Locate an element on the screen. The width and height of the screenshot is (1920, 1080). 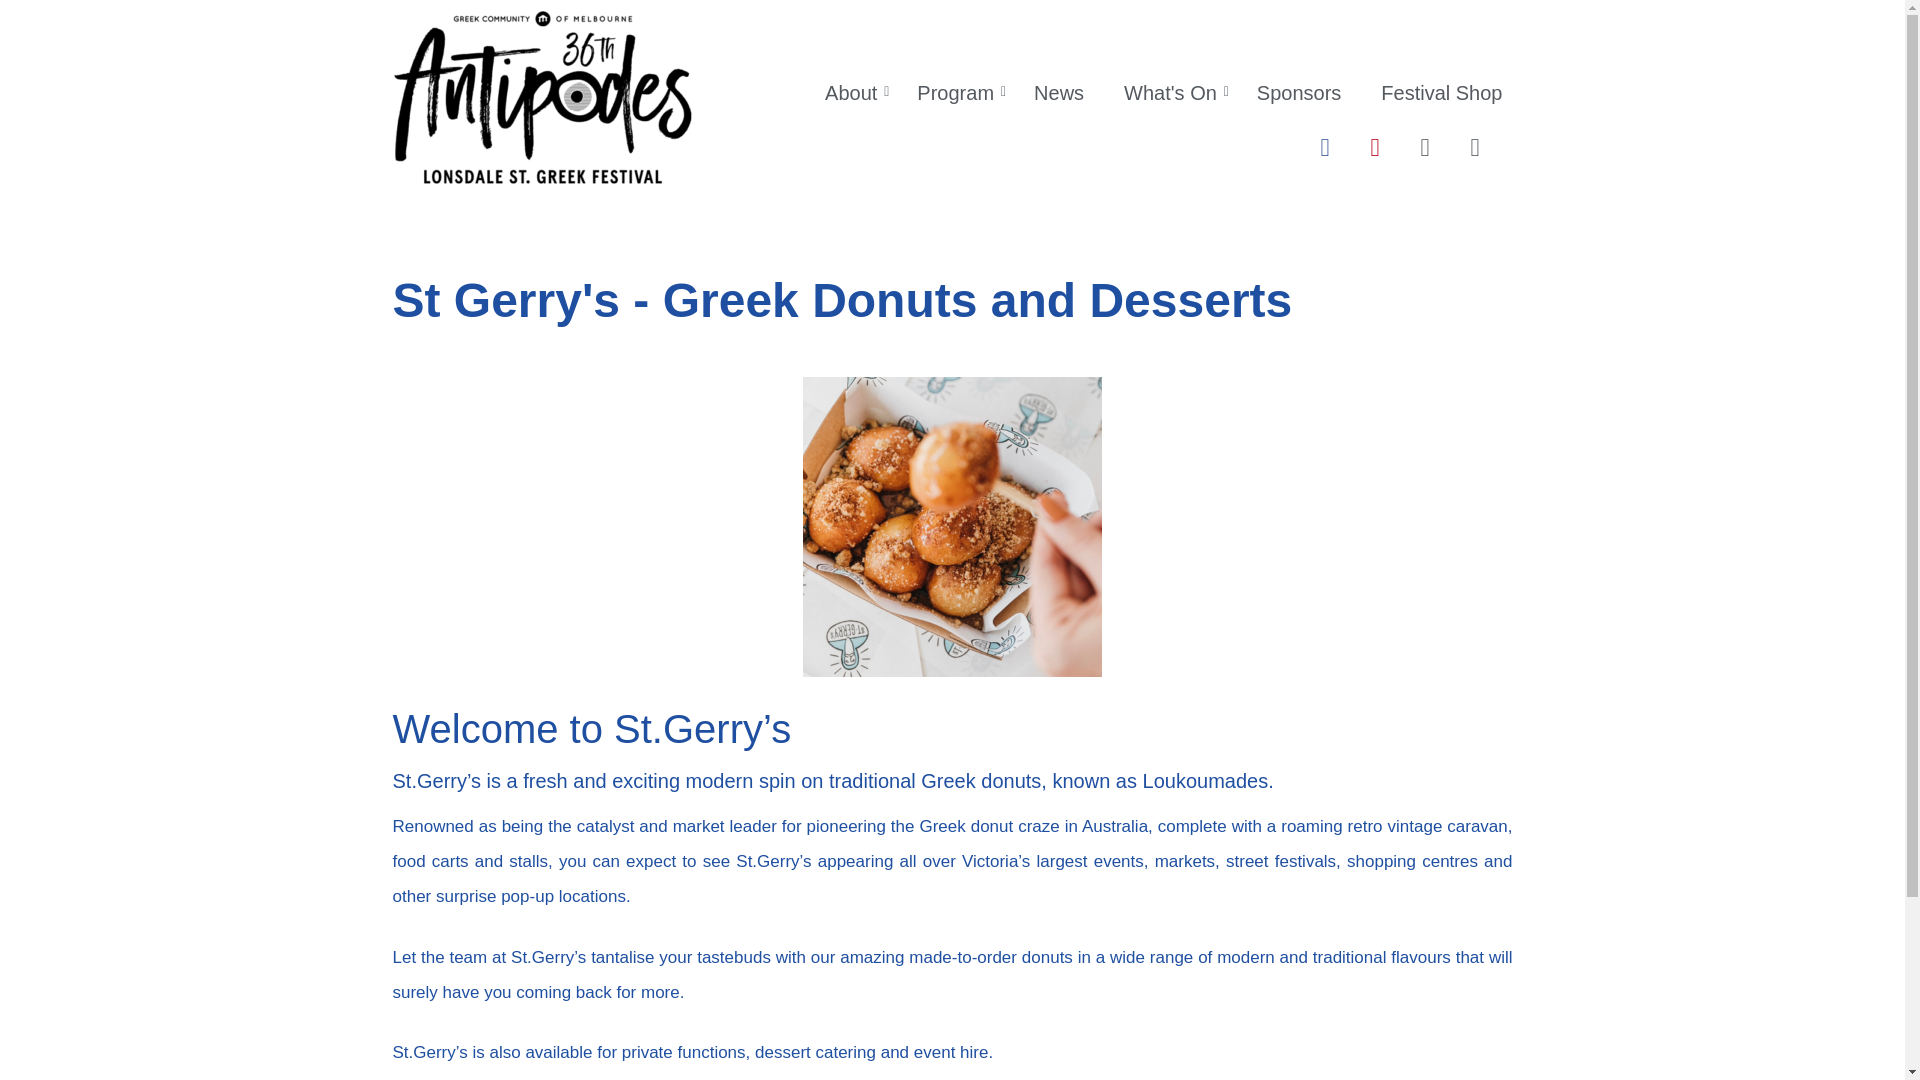
About is located at coordinates (850, 92).